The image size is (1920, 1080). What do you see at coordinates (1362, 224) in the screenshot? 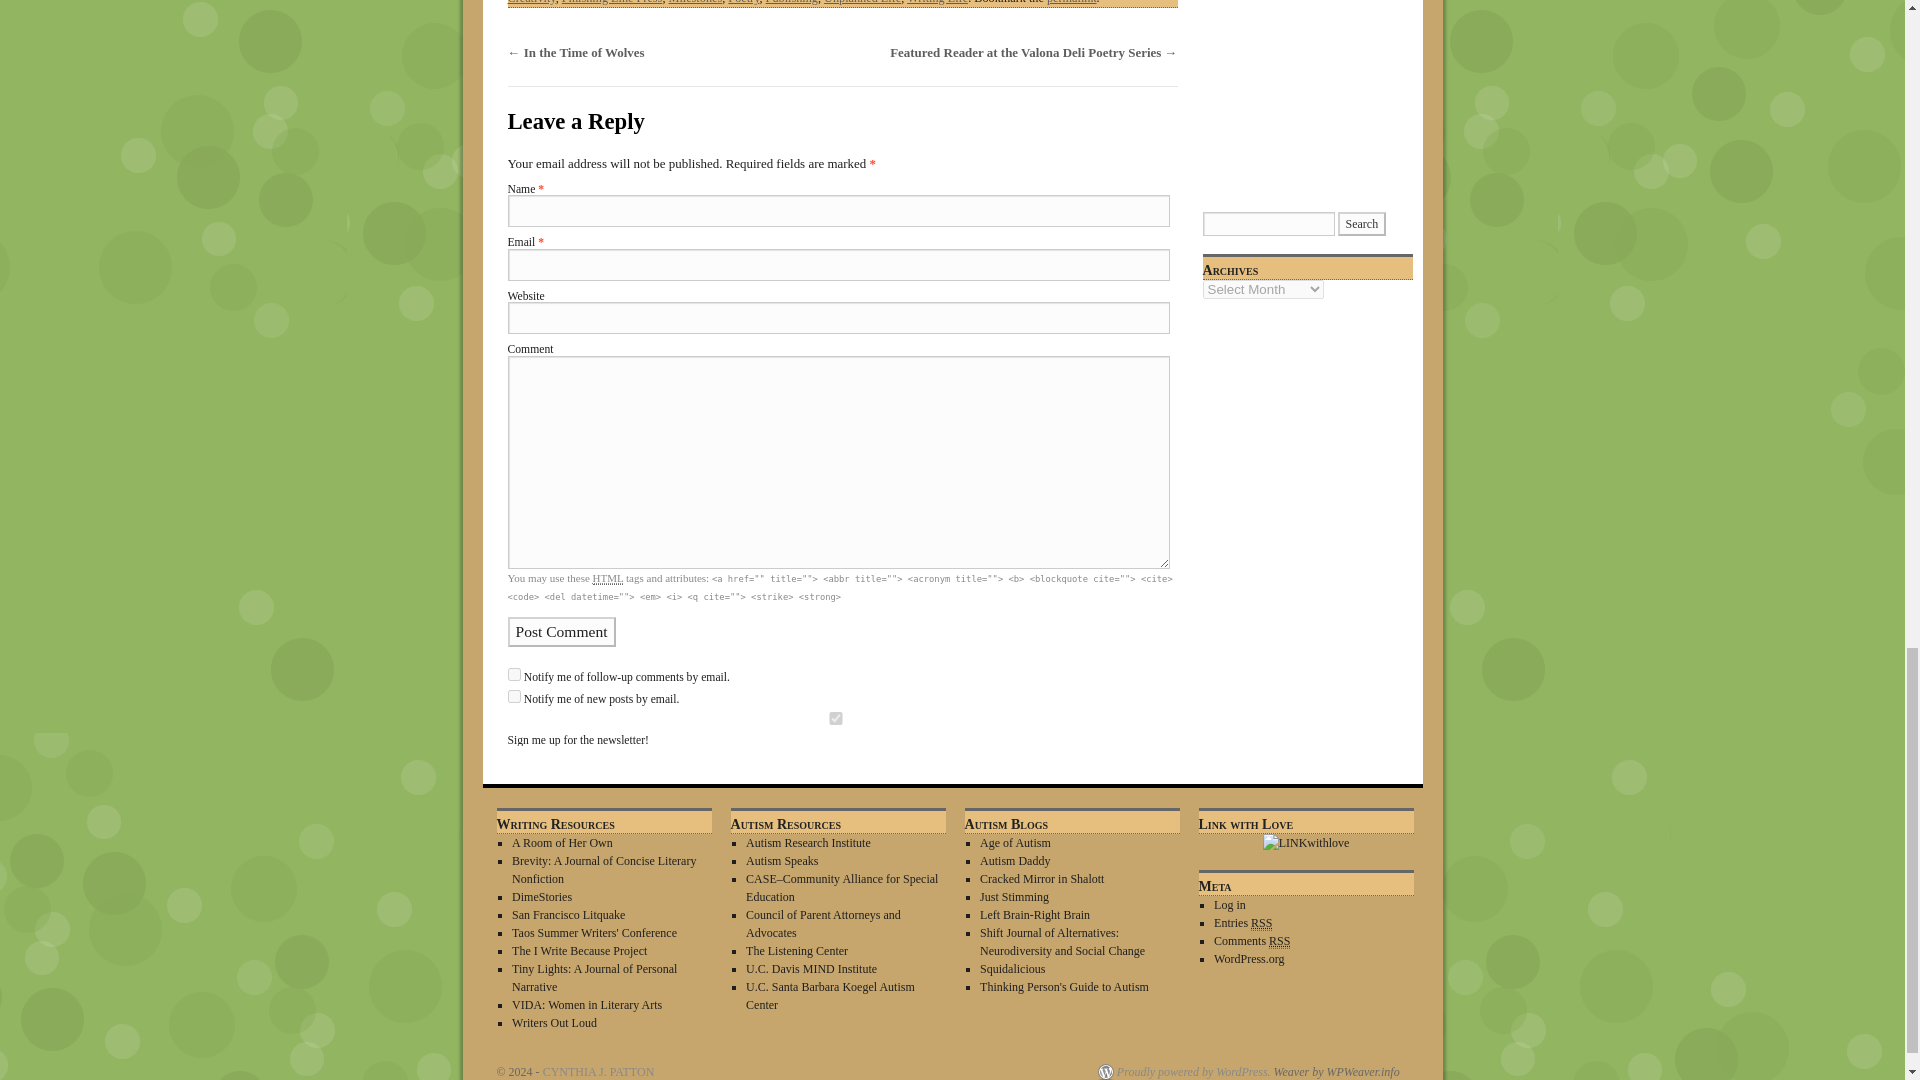
I see `Search` at bounding box center [1362, 224].